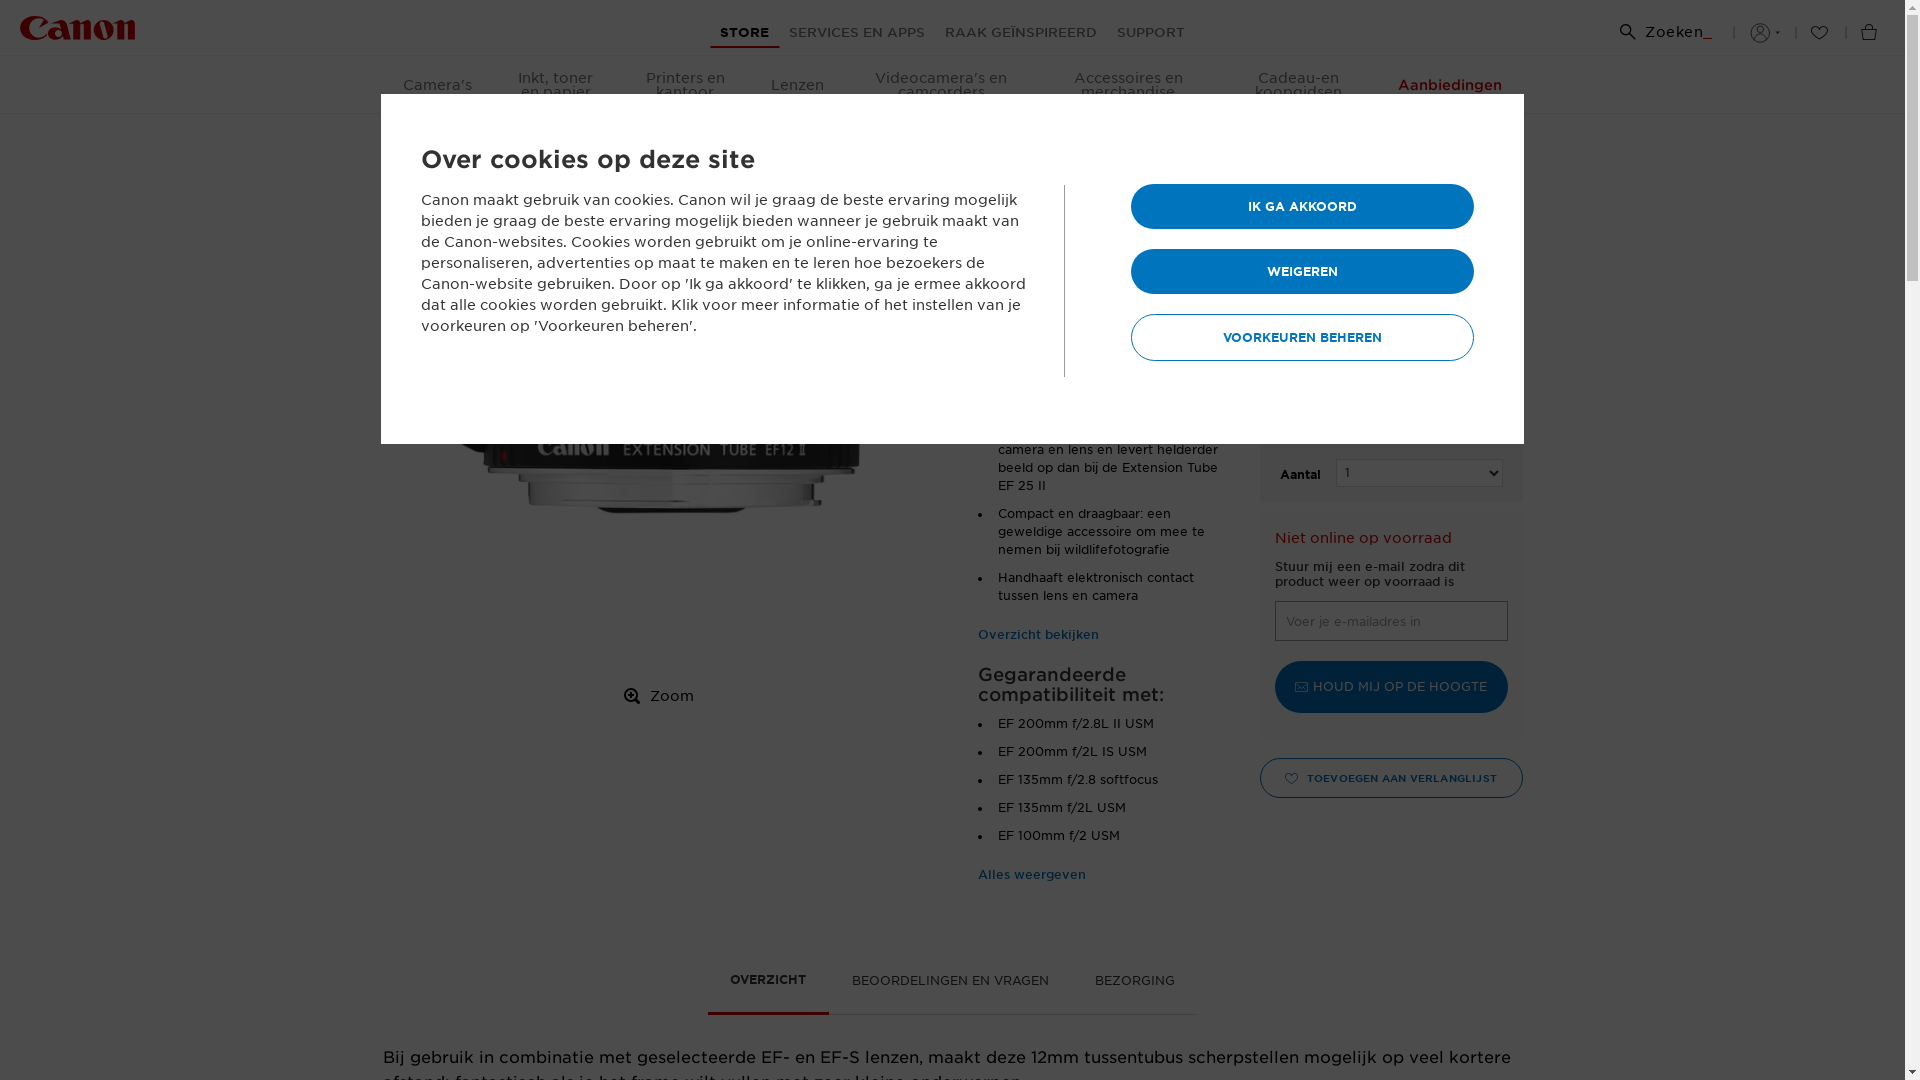  What do you see at coordinates (436, 84) in the screenshot?
I see `Camera's` at bounding box center [436, 84].